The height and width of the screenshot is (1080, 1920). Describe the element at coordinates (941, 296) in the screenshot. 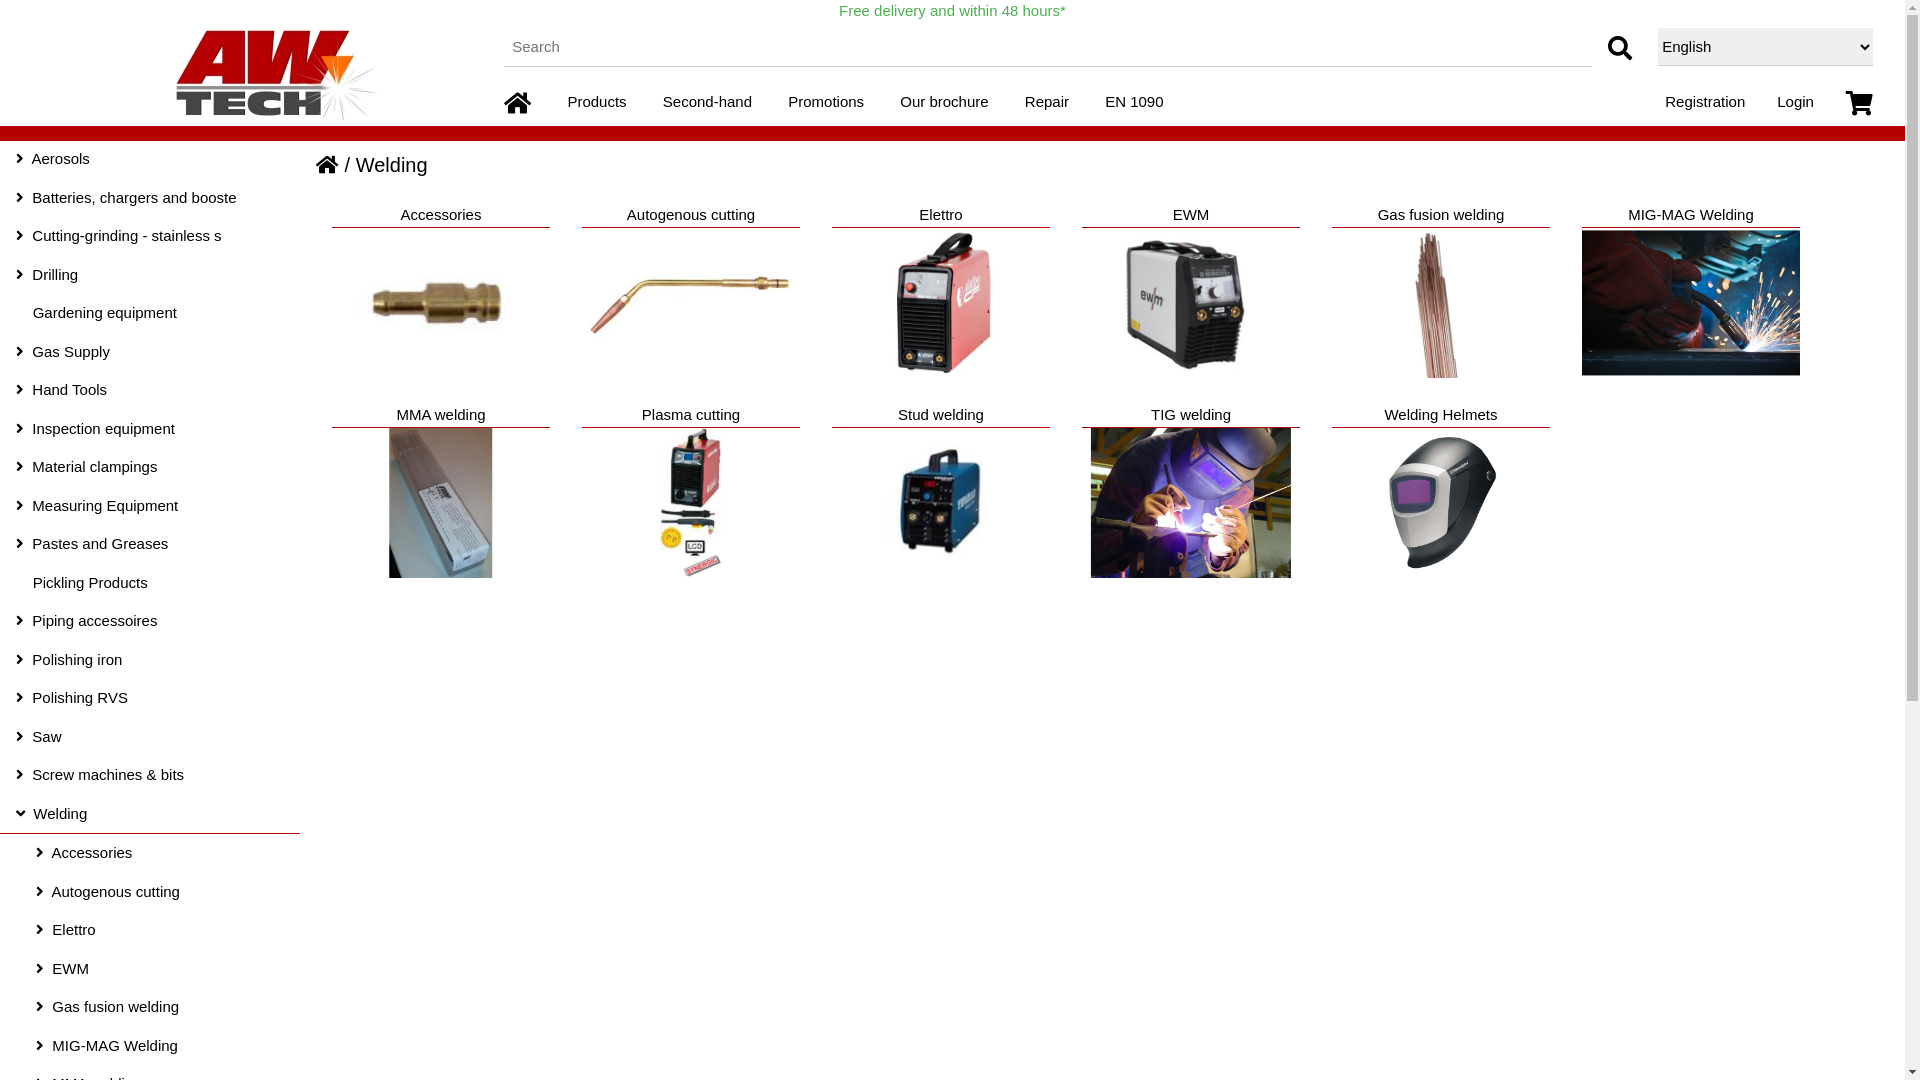

I see `Elettro` at that location.